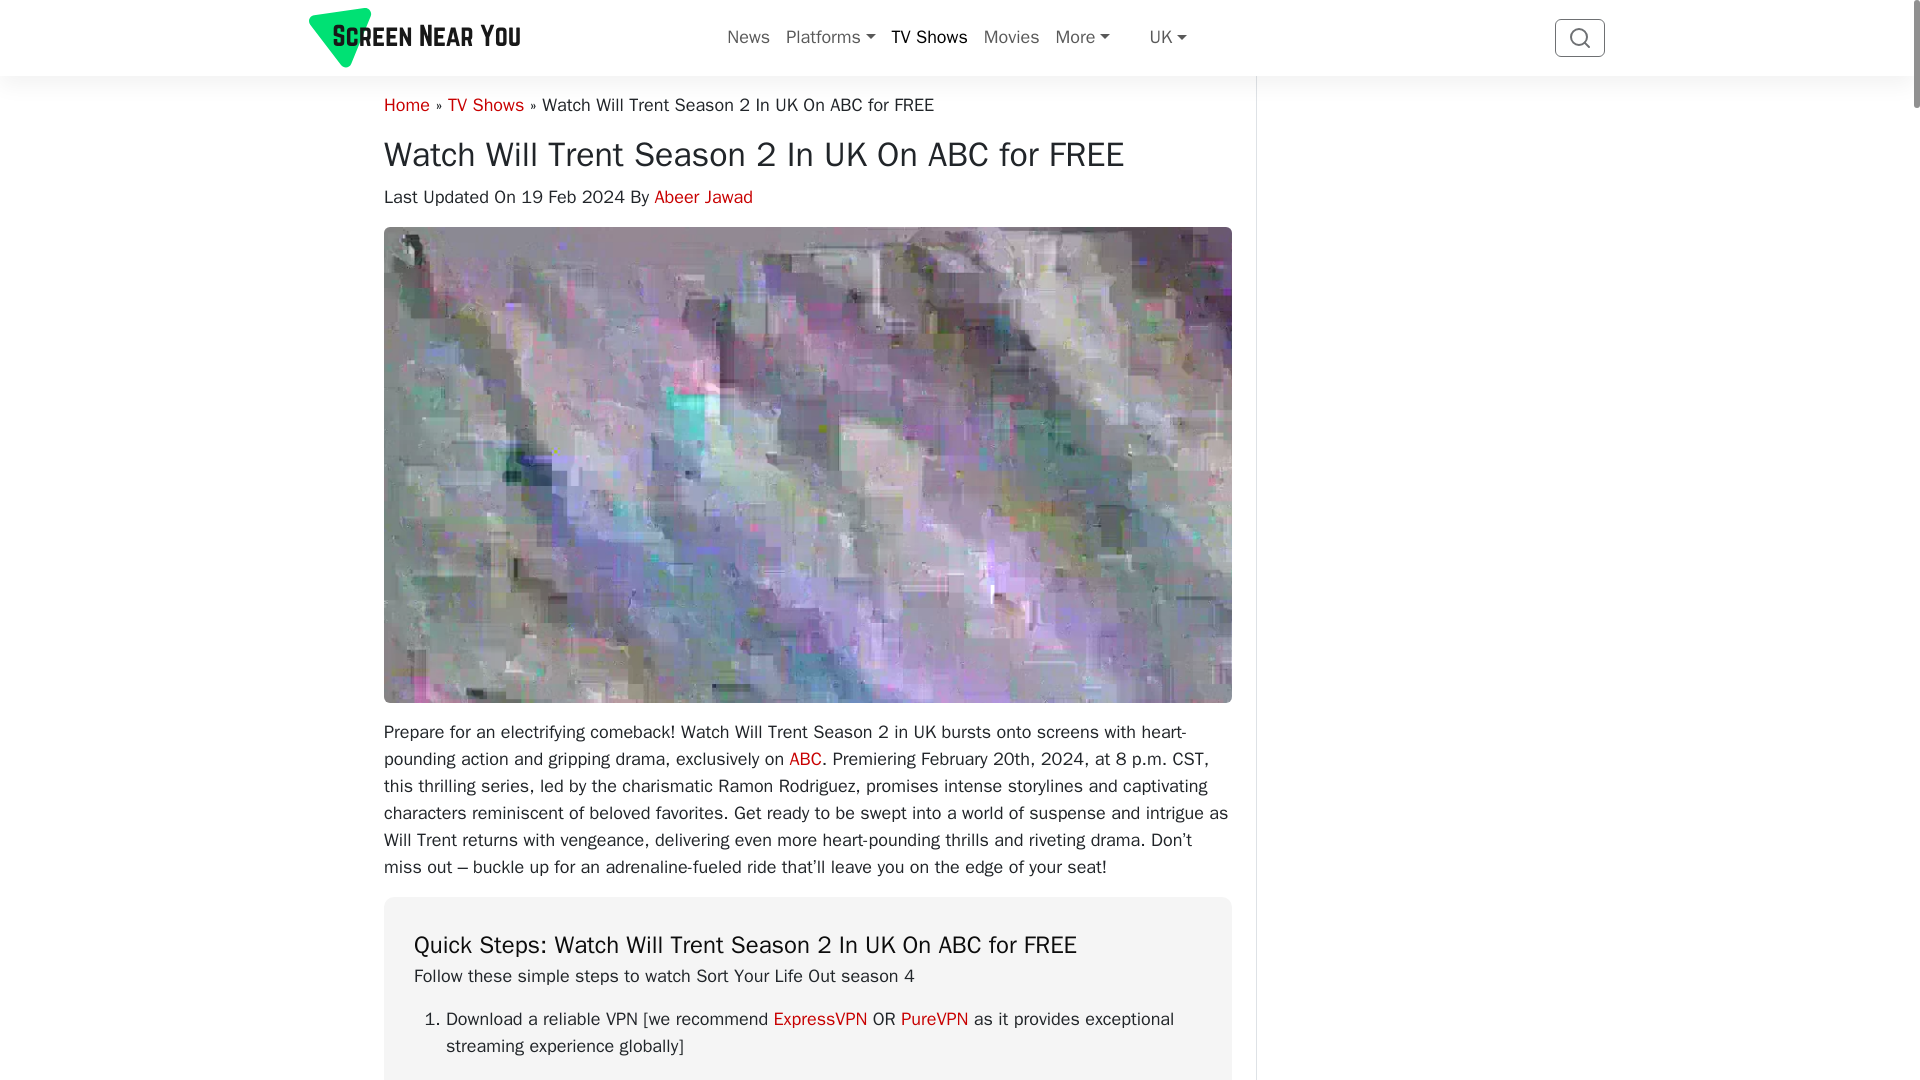  Describe the element at coordinates (830, 38) in the screenshot. I see `Platforms` at that location.